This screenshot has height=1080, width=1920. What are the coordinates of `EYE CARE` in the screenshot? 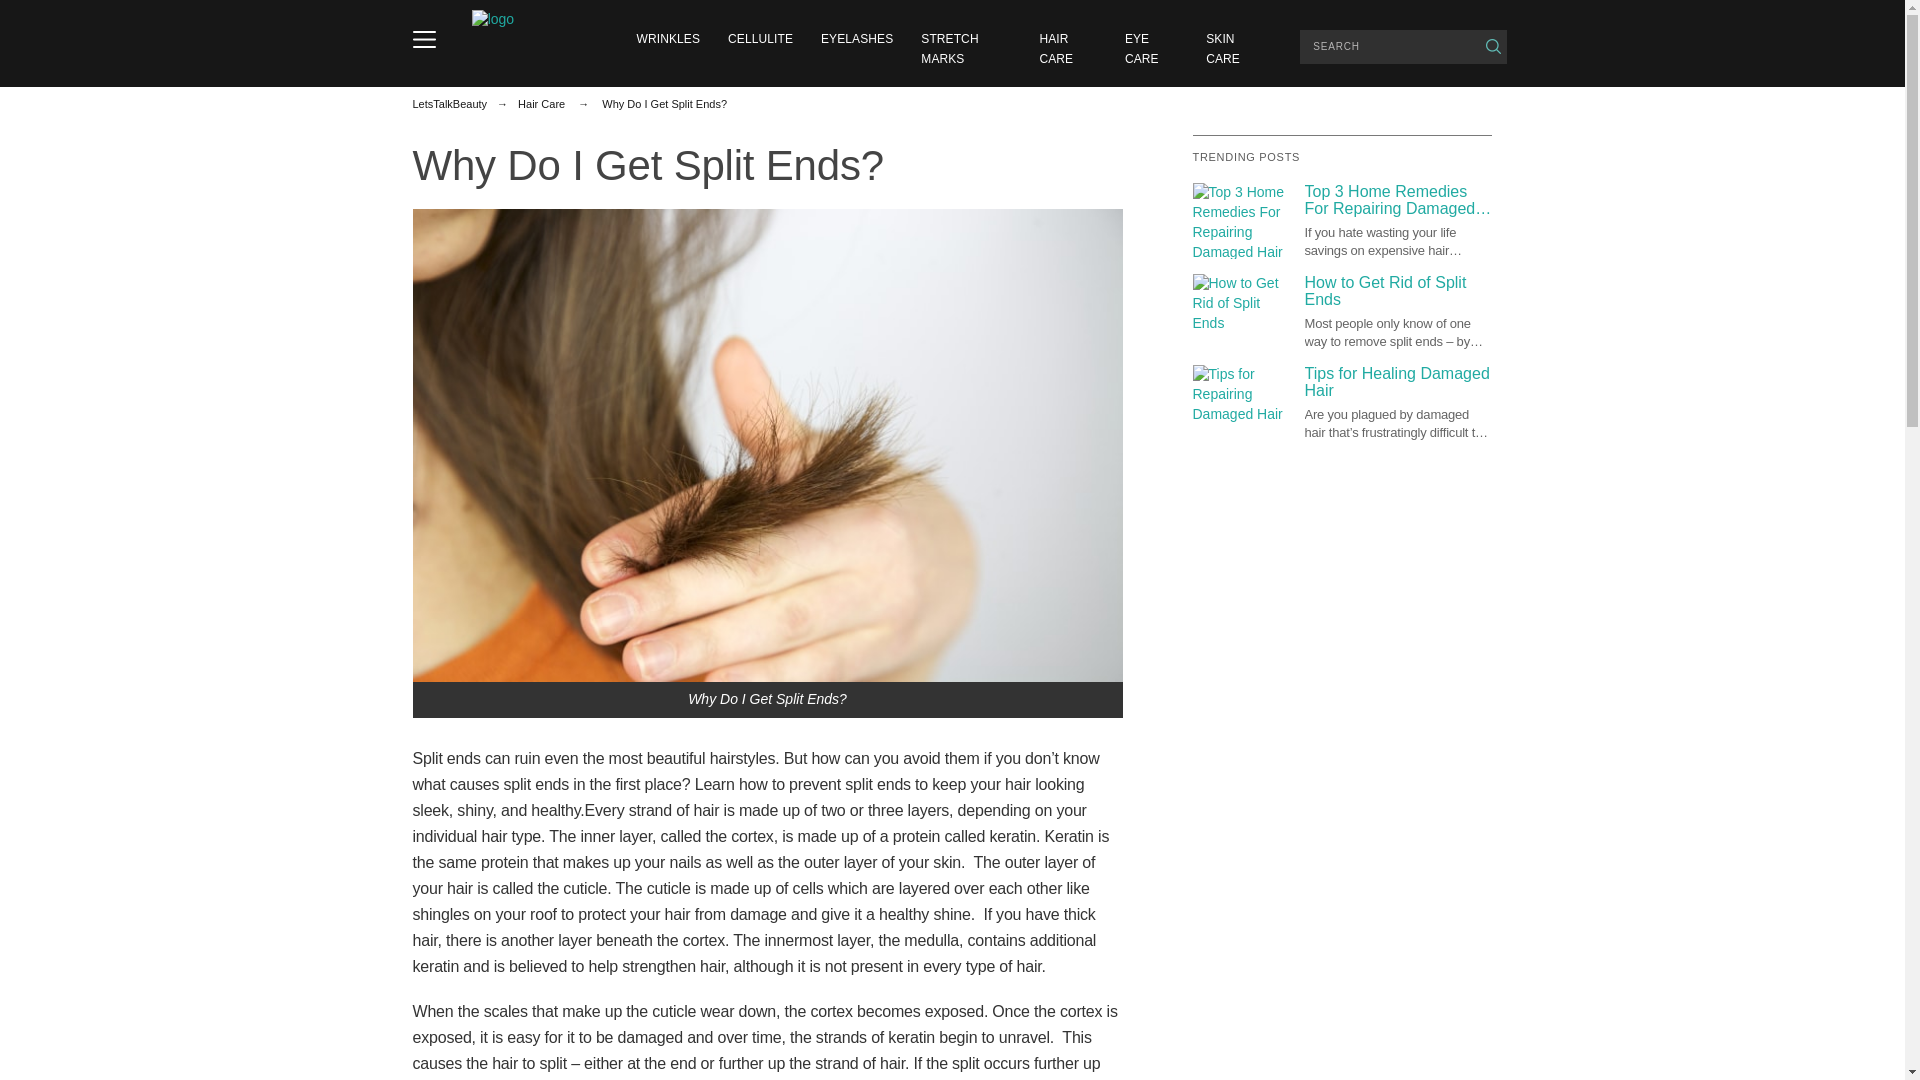 It's located at (1142, 48).